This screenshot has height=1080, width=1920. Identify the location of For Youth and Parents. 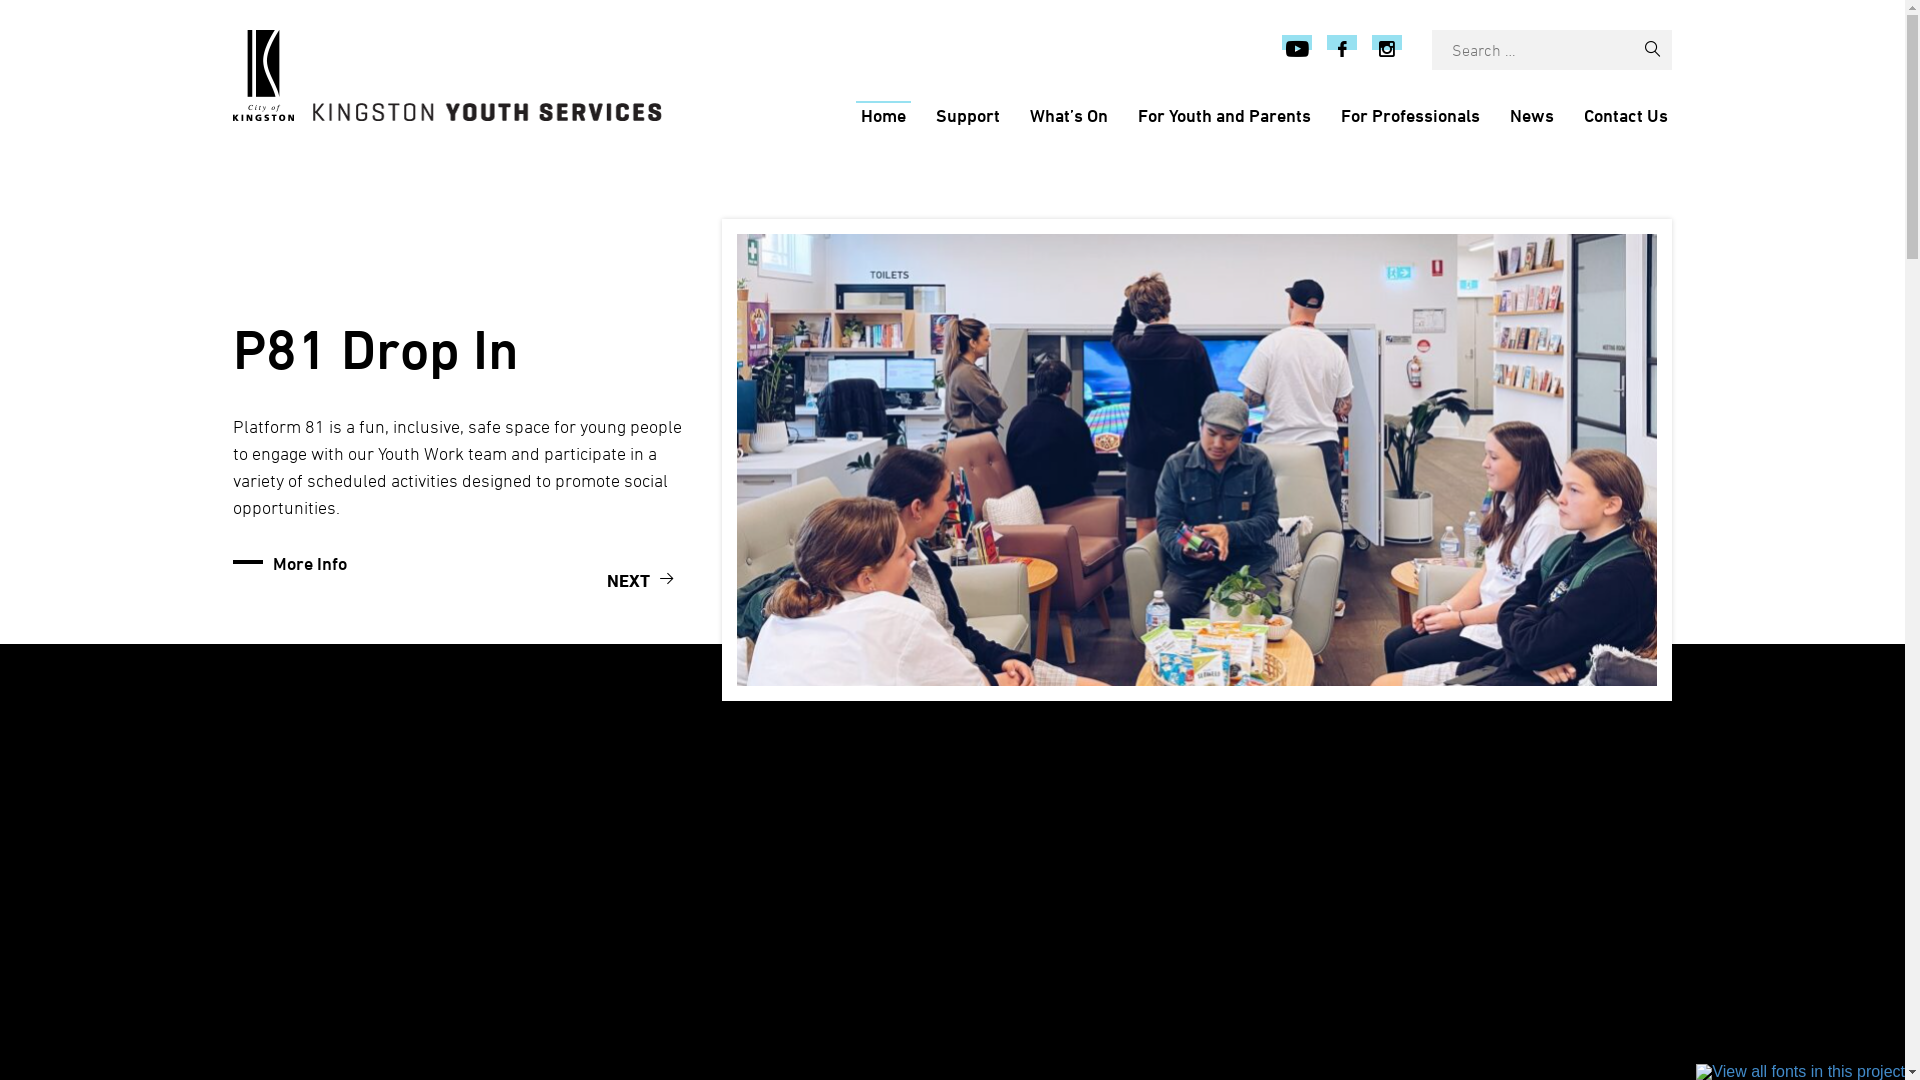
(1224, 115).